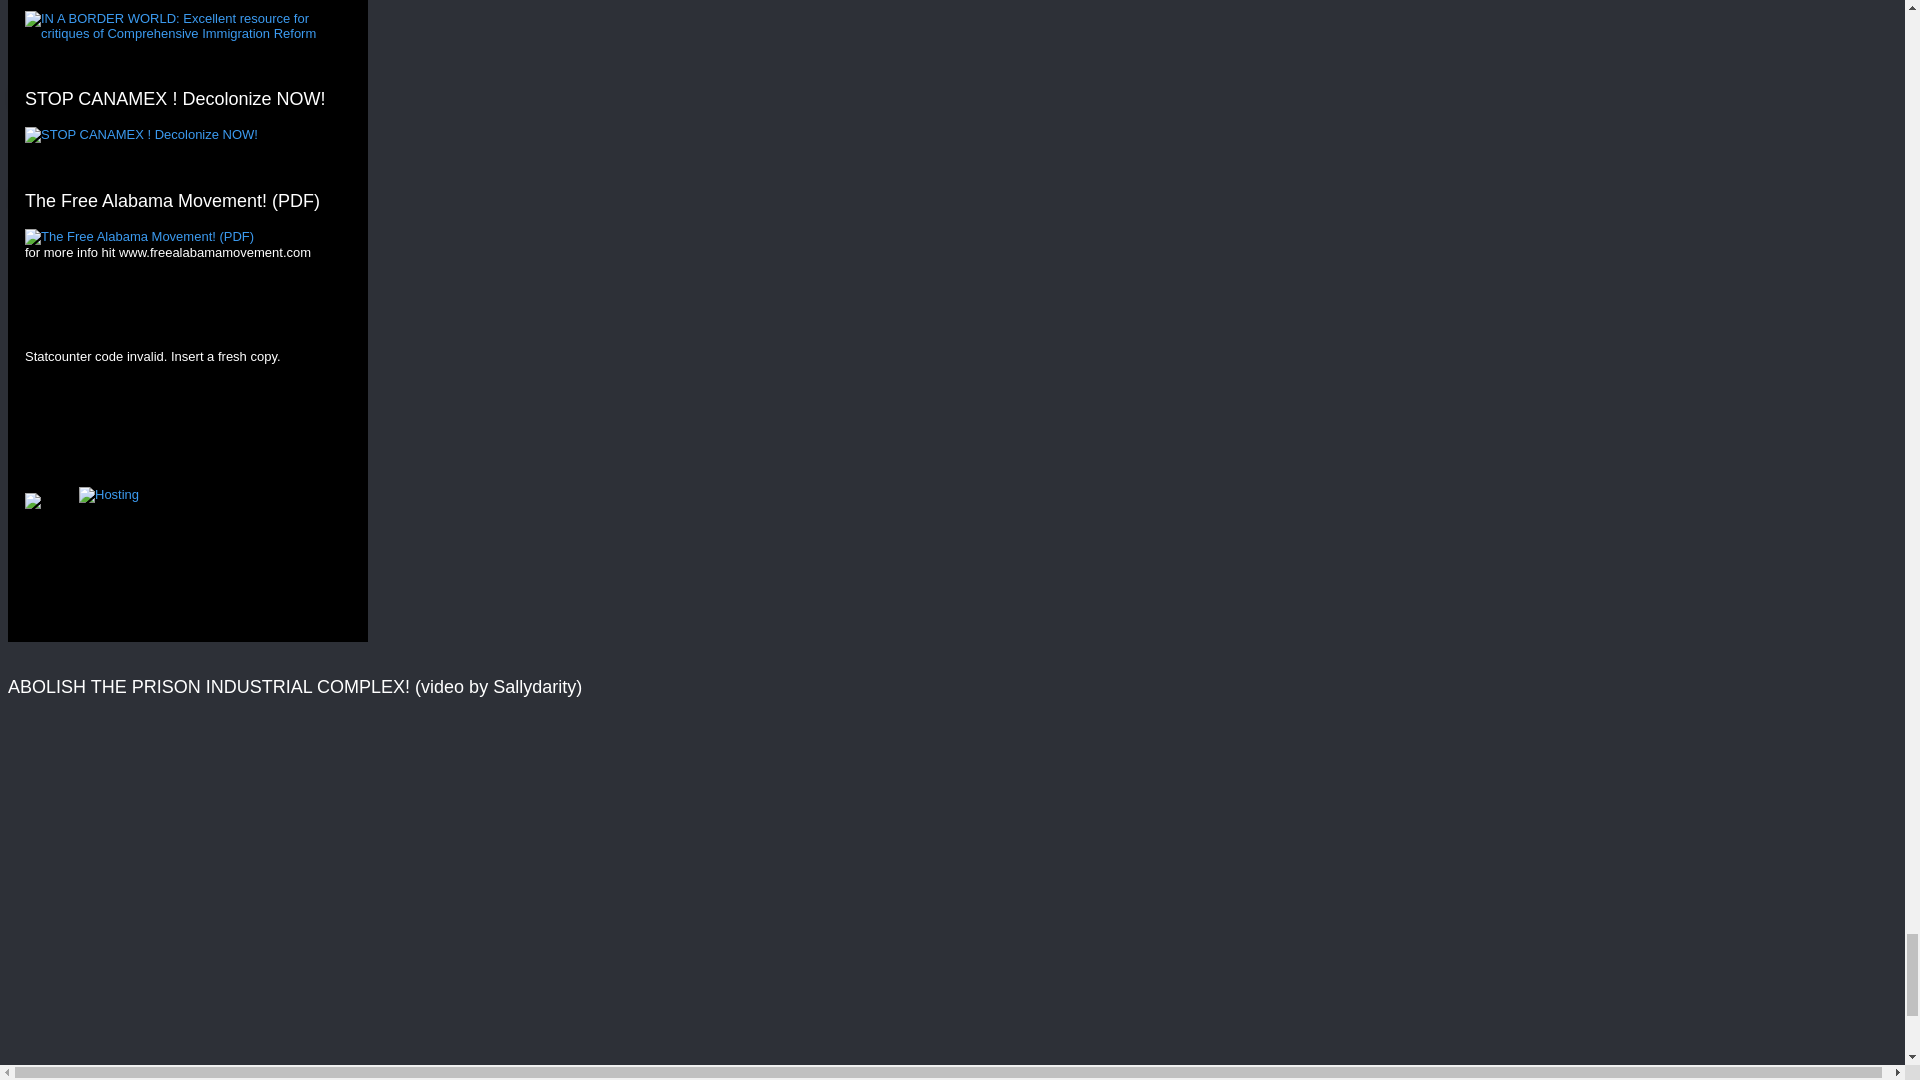 The height and width of the screenshot is (1080, 1920). Describe the element at coordinates (32, 504) in the screenshot. I see `Free Blog Counters, Stats and Widgets` at that location.